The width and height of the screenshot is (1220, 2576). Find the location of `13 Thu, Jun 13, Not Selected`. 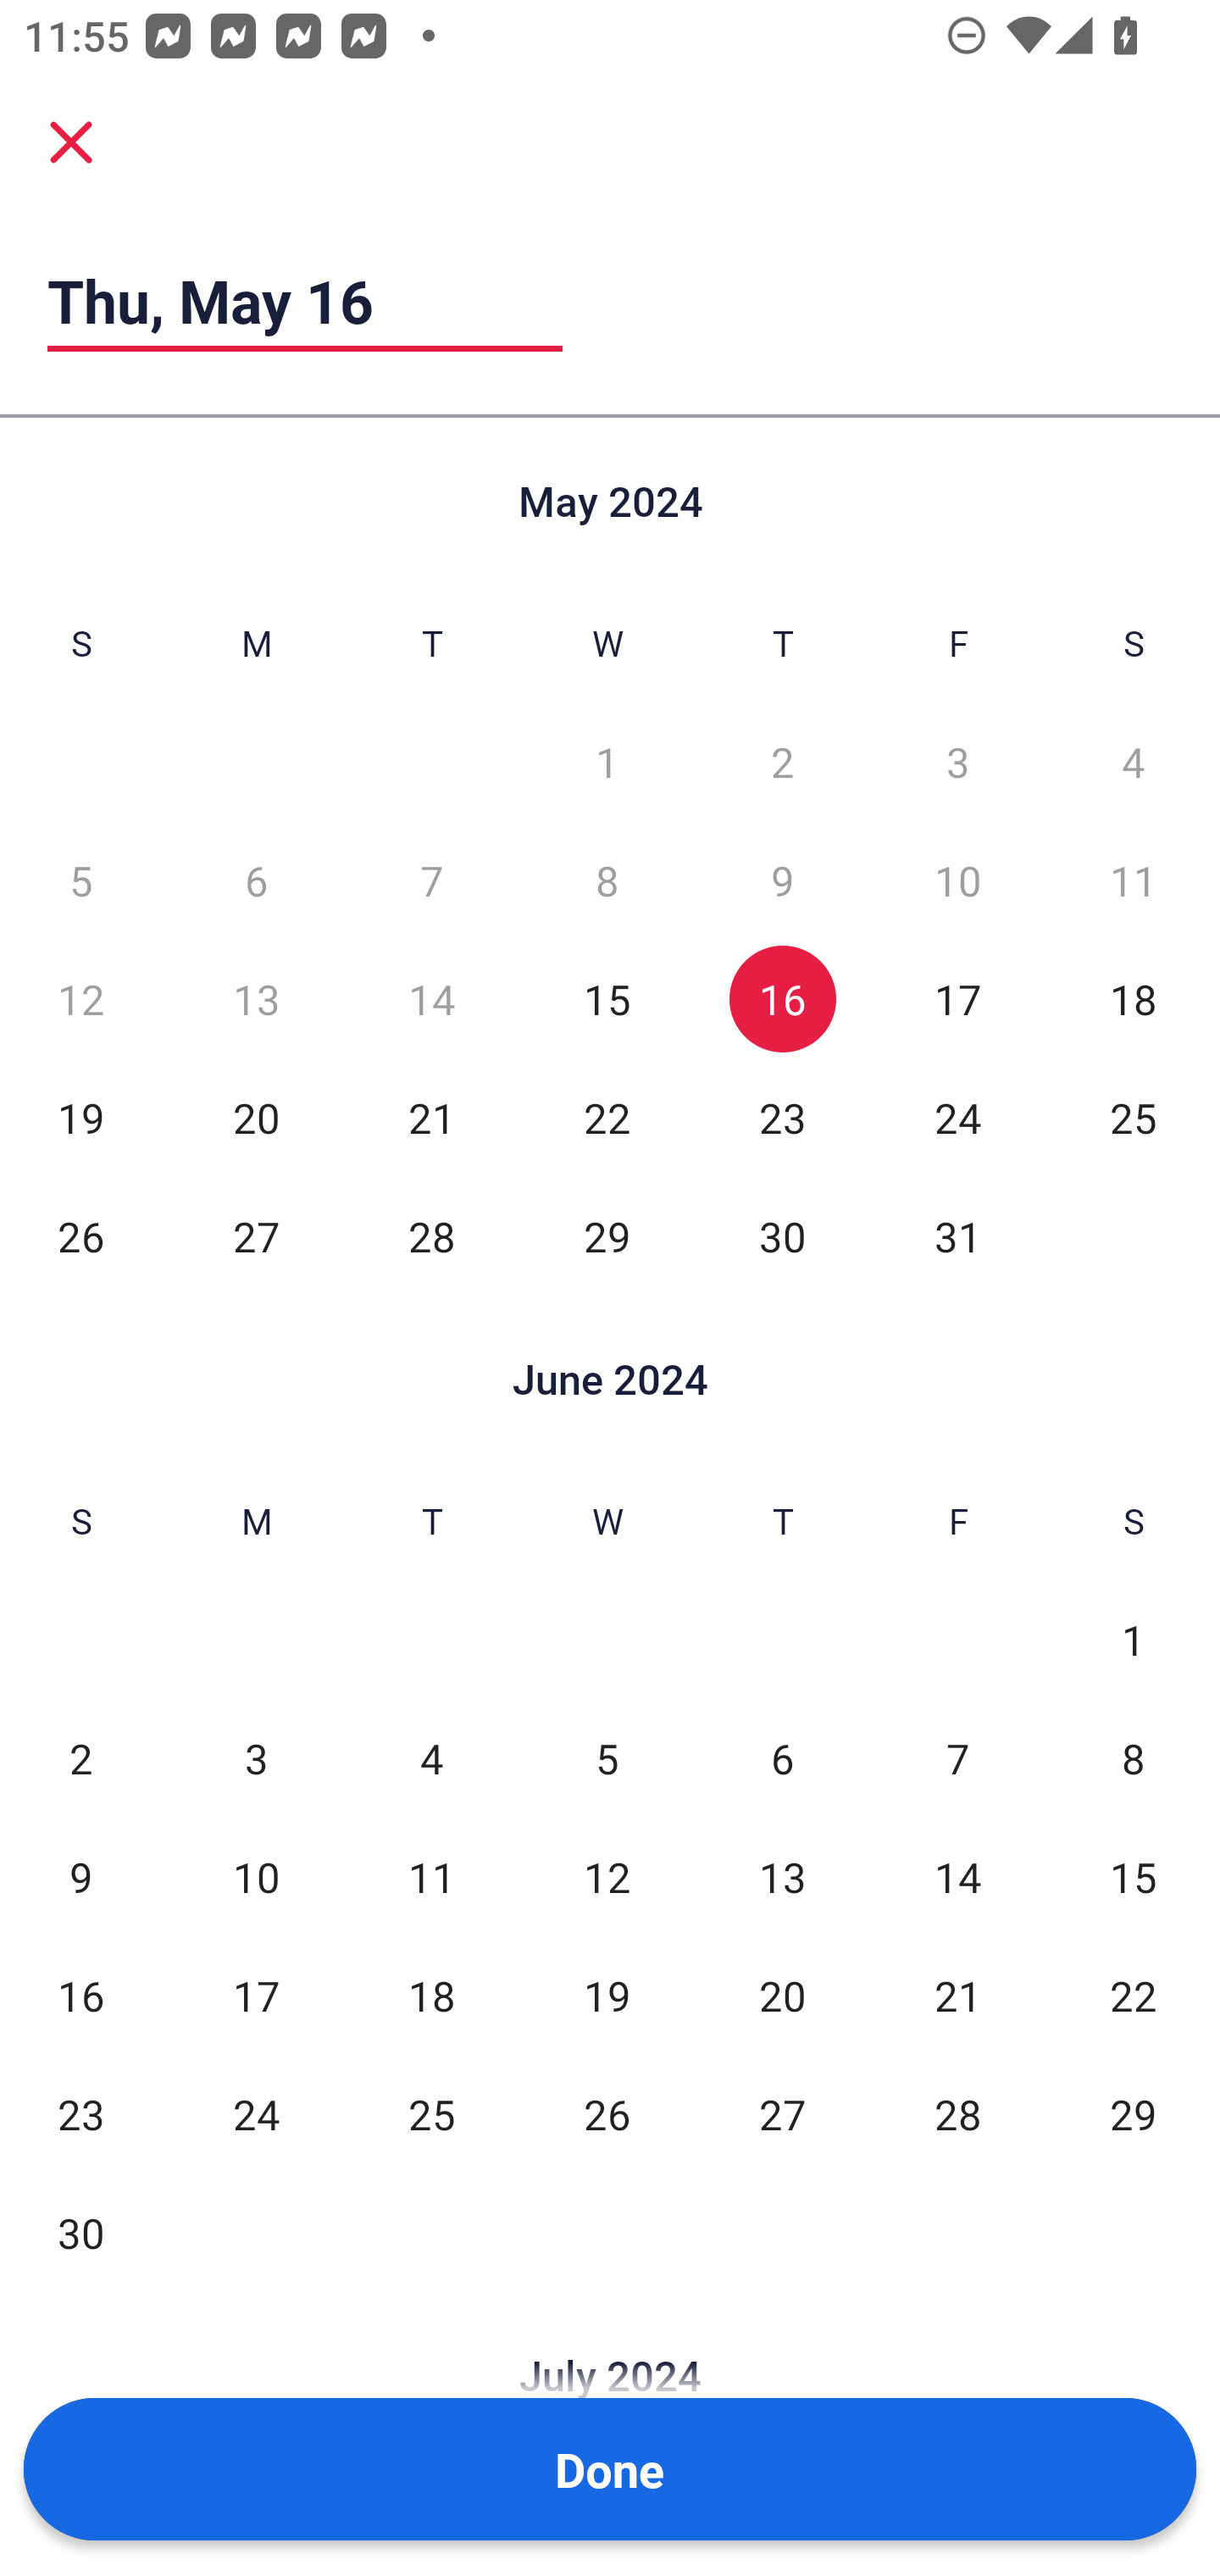

13 Thu, Jun 13, Not Selected is located at coordinates (782, 1878).